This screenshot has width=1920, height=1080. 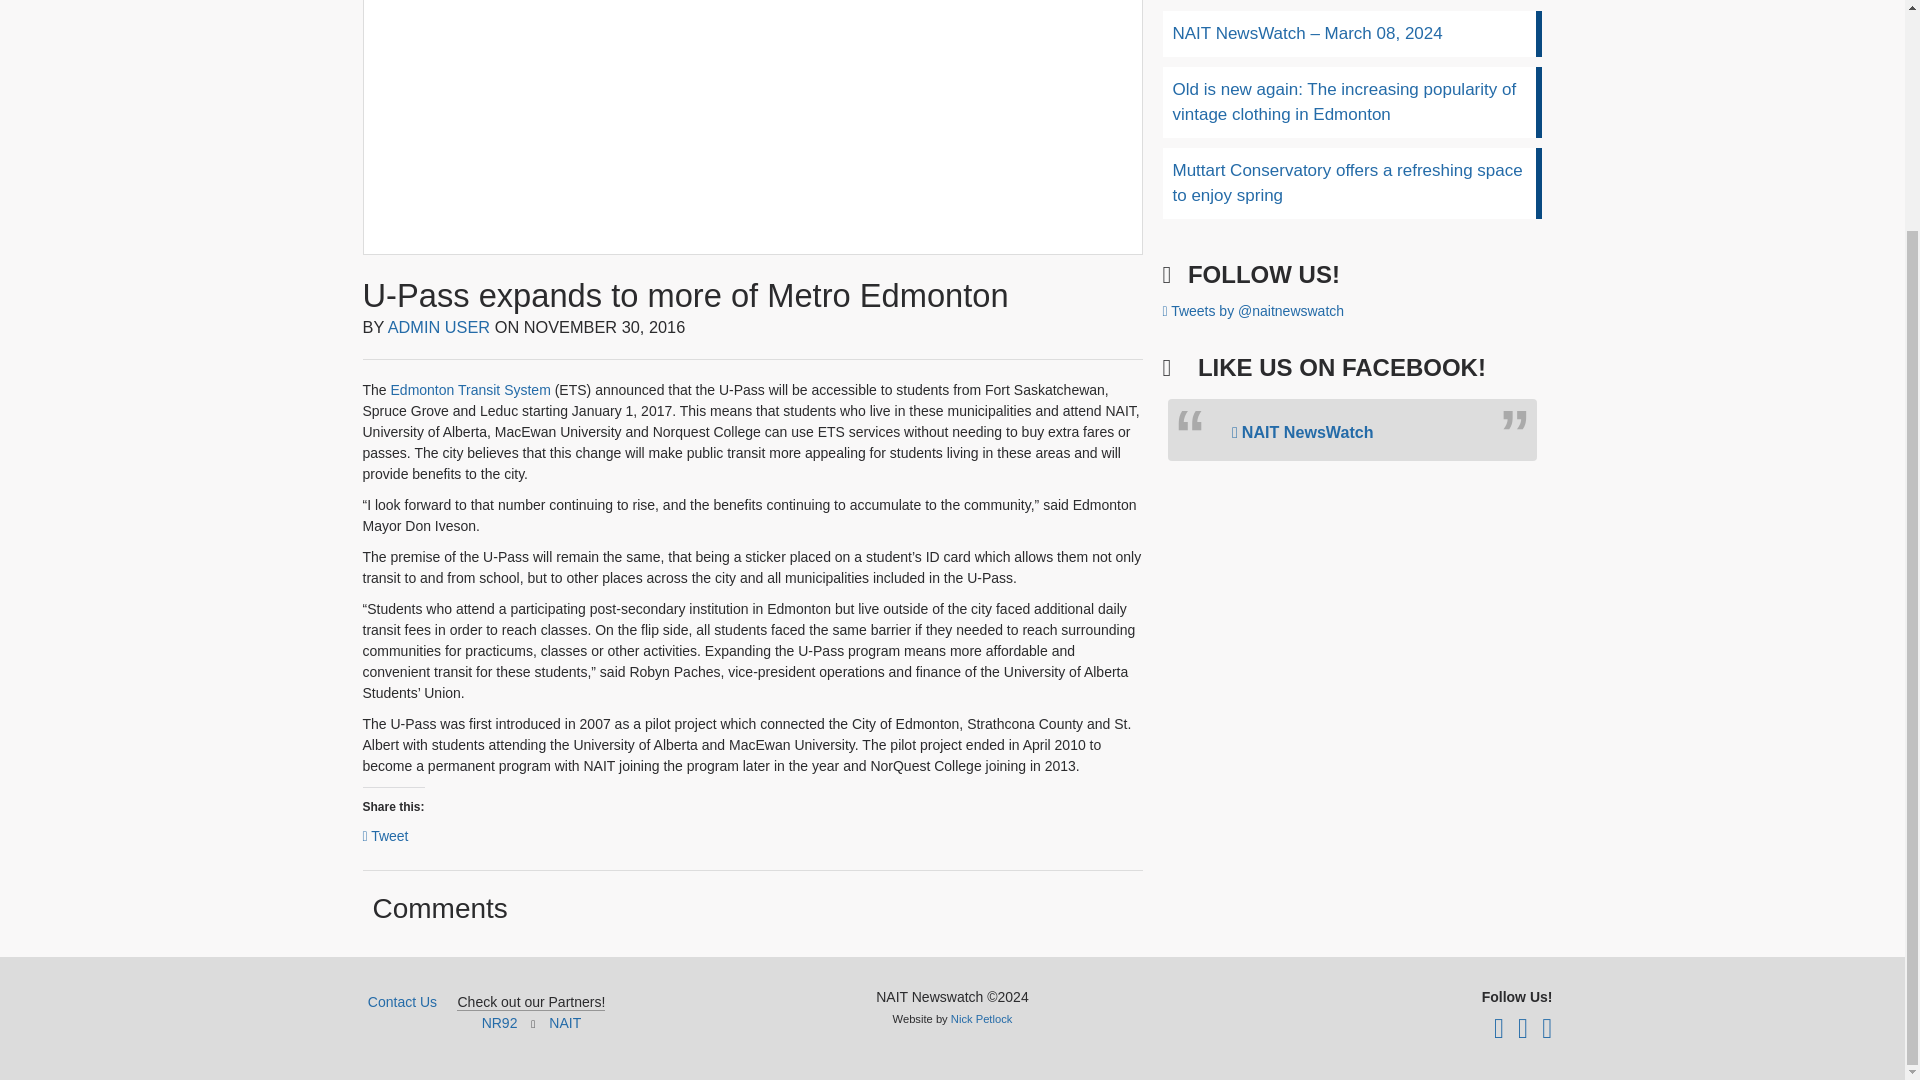 I want to click on Edmonton Transit System, so click(x=471, y=390).